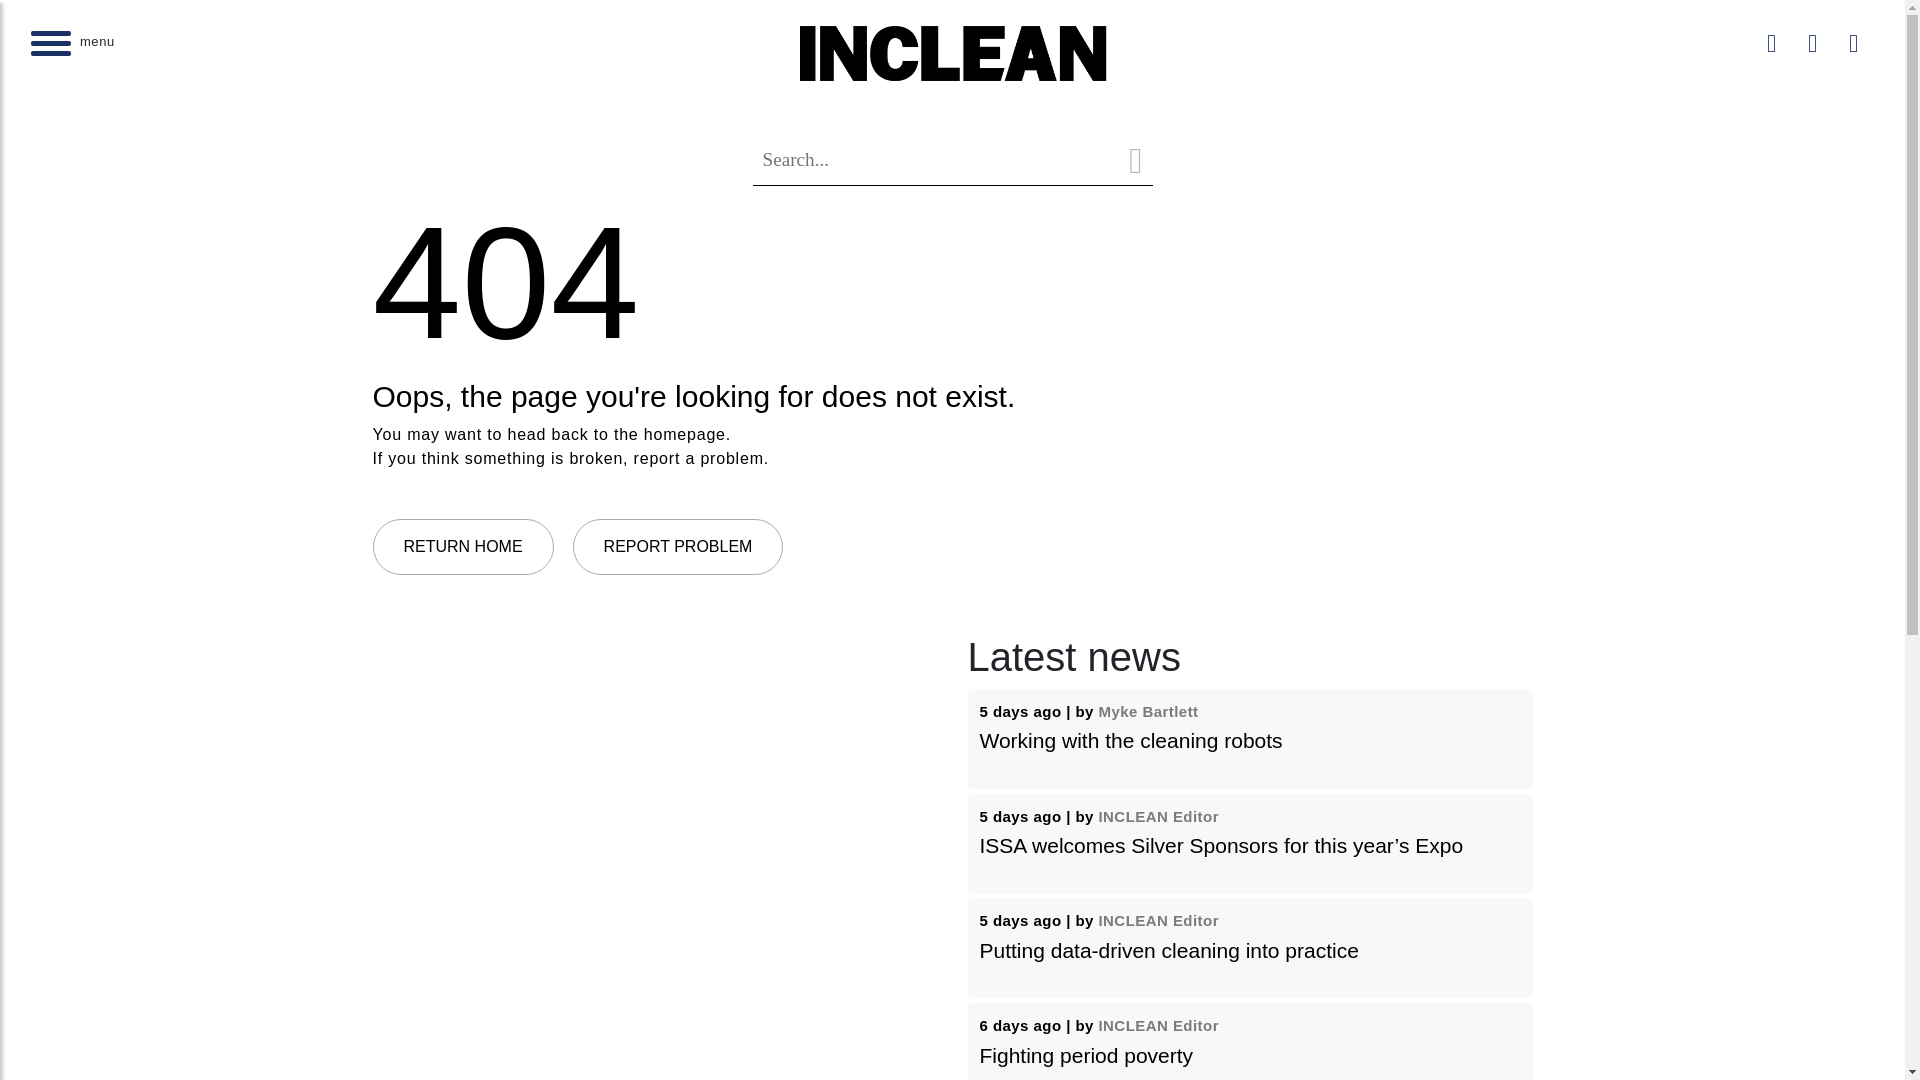 The height and width of the screenshot is (1080, 1920). I want to click on INCLEAN Editor, so click(1158, 1025).